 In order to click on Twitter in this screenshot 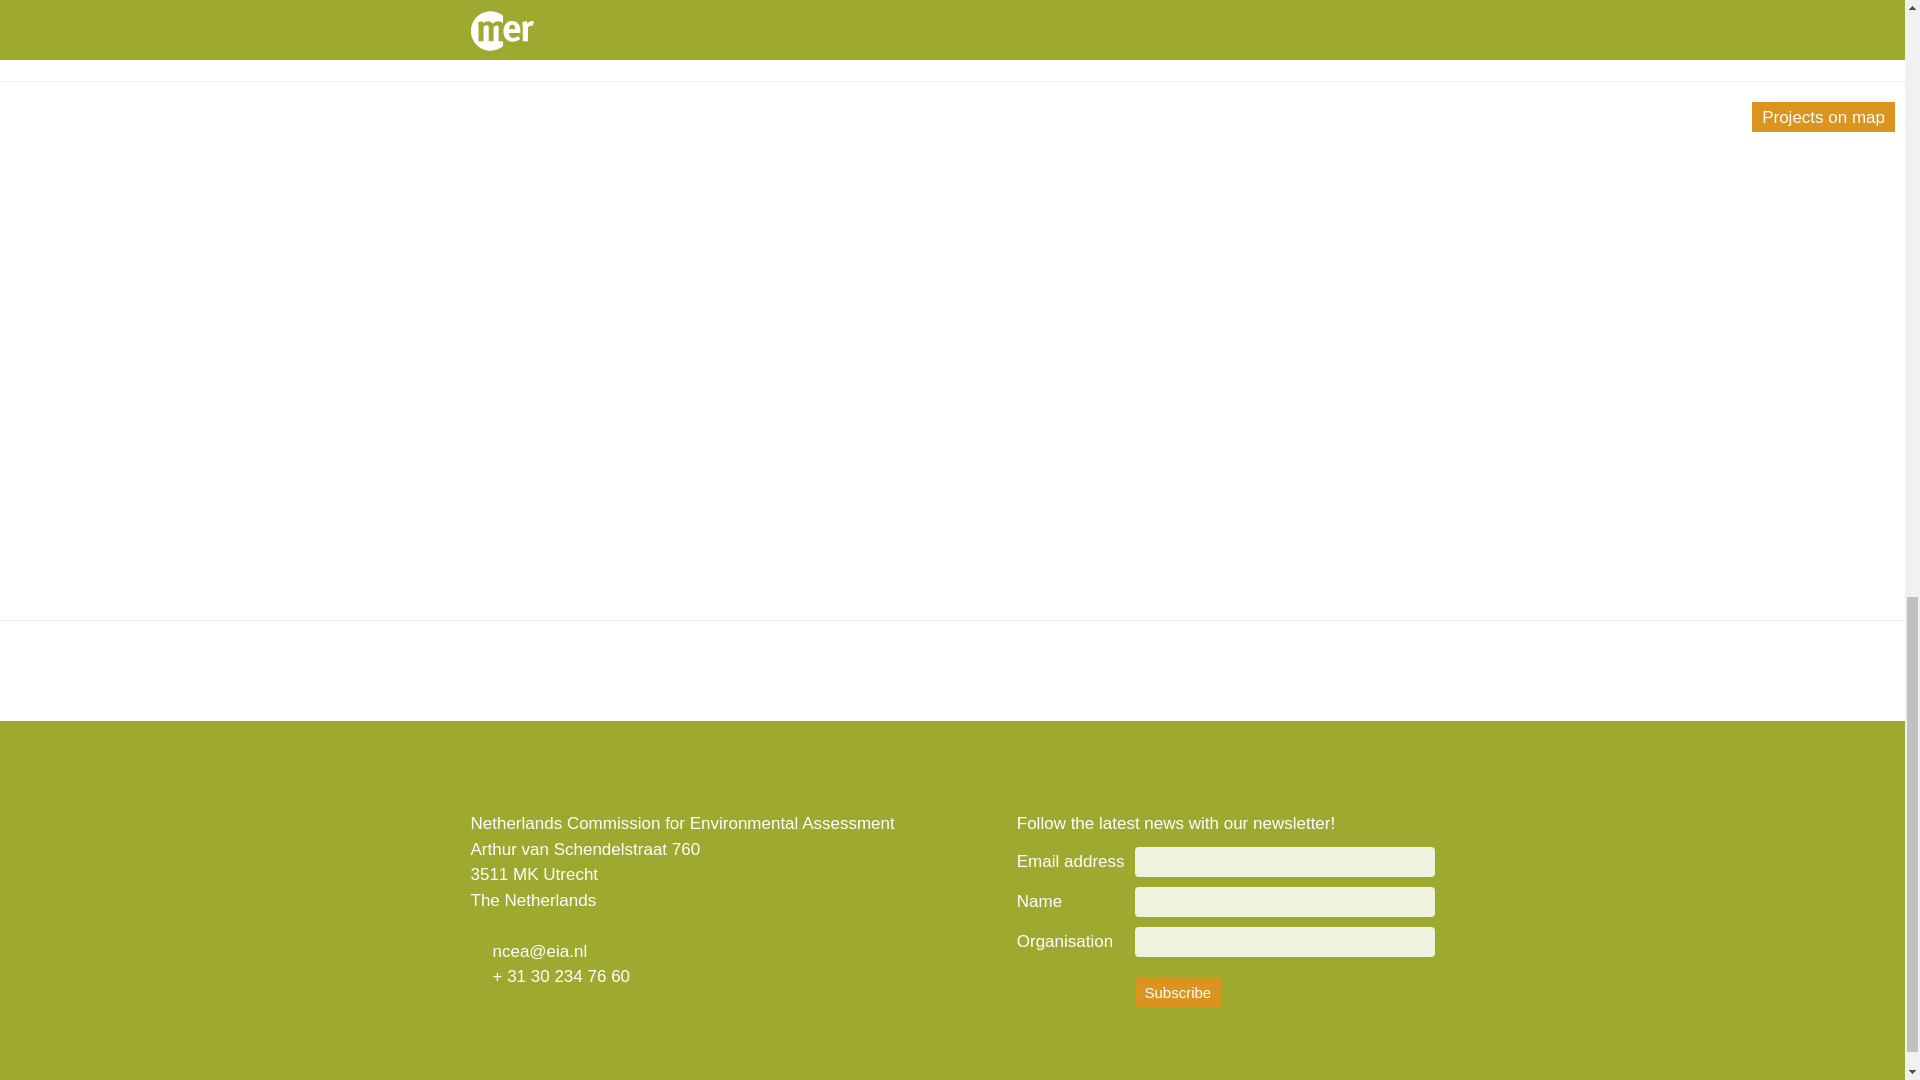, I will do `click(492, 1028)`.